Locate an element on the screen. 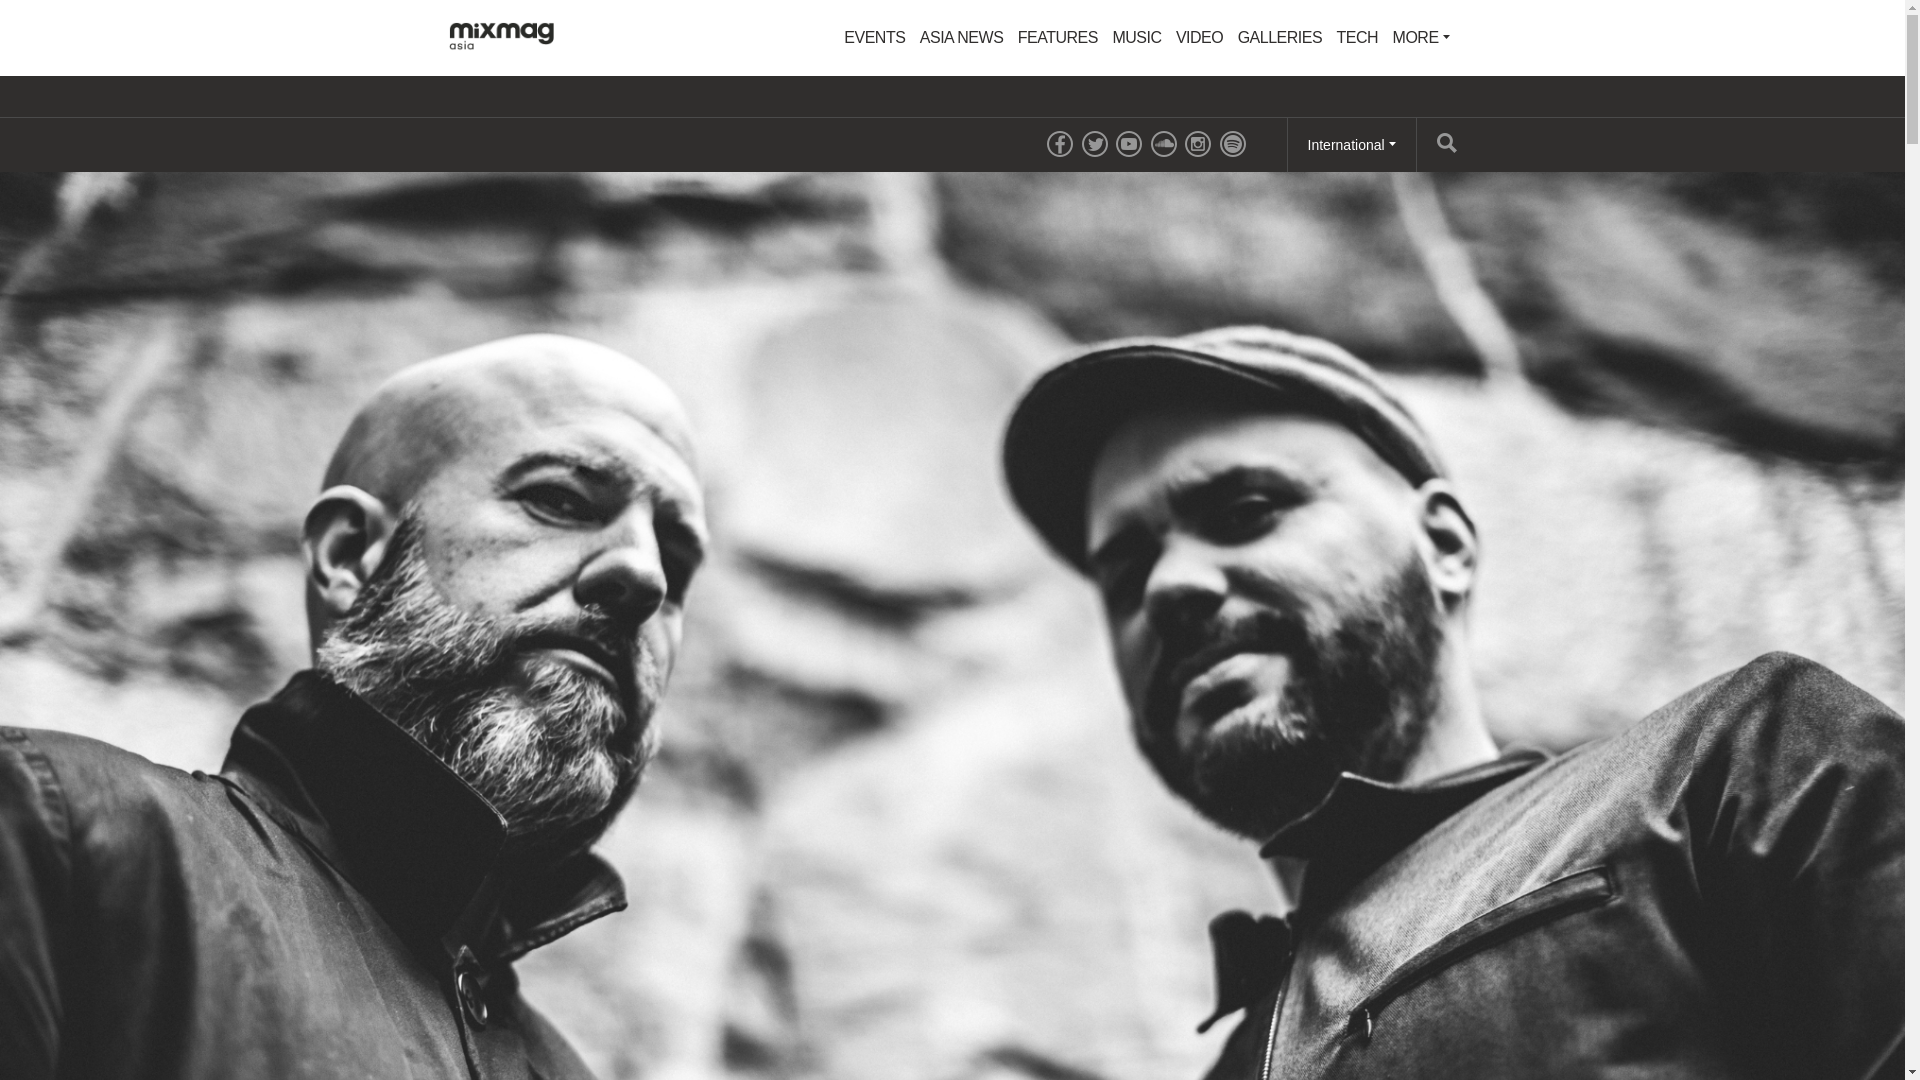  FEATURES is located at coordinates (1058, 38).